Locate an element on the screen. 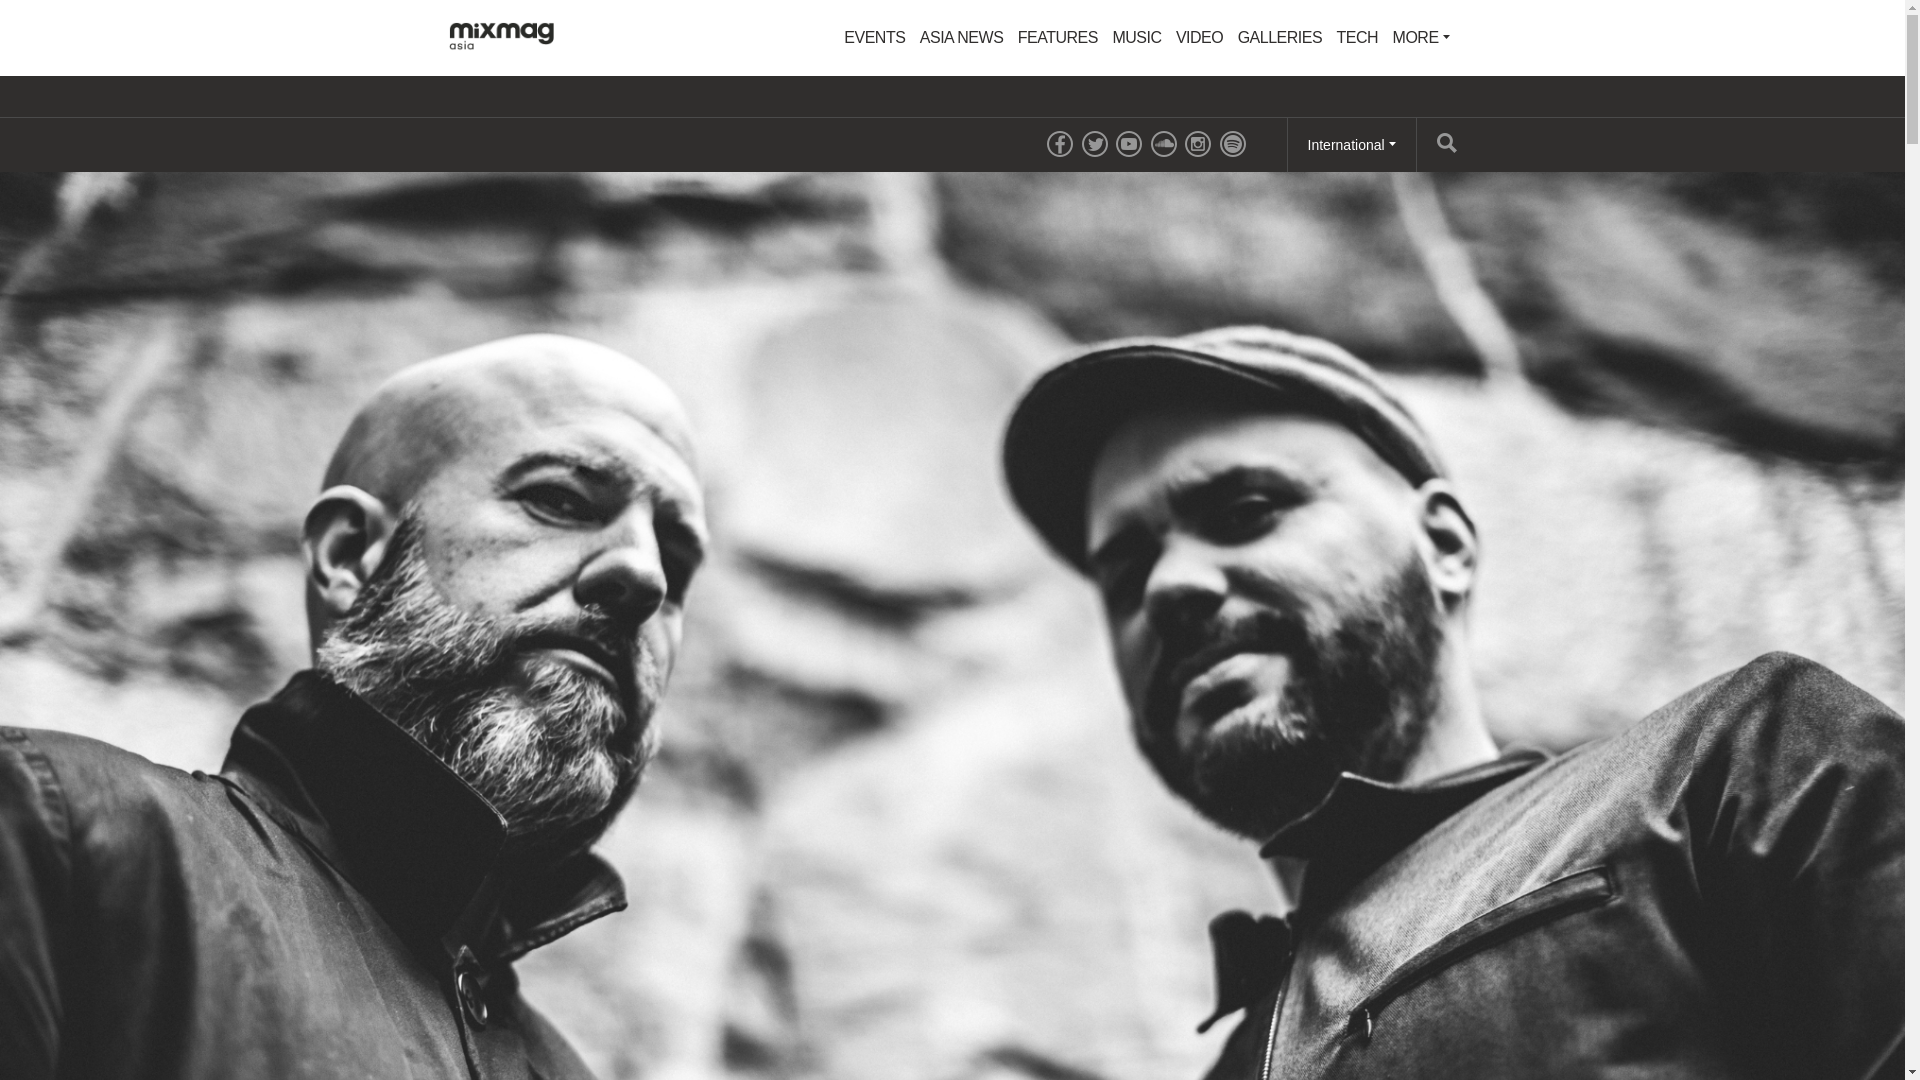  FEATURES is located at coordinates (1058, 38).